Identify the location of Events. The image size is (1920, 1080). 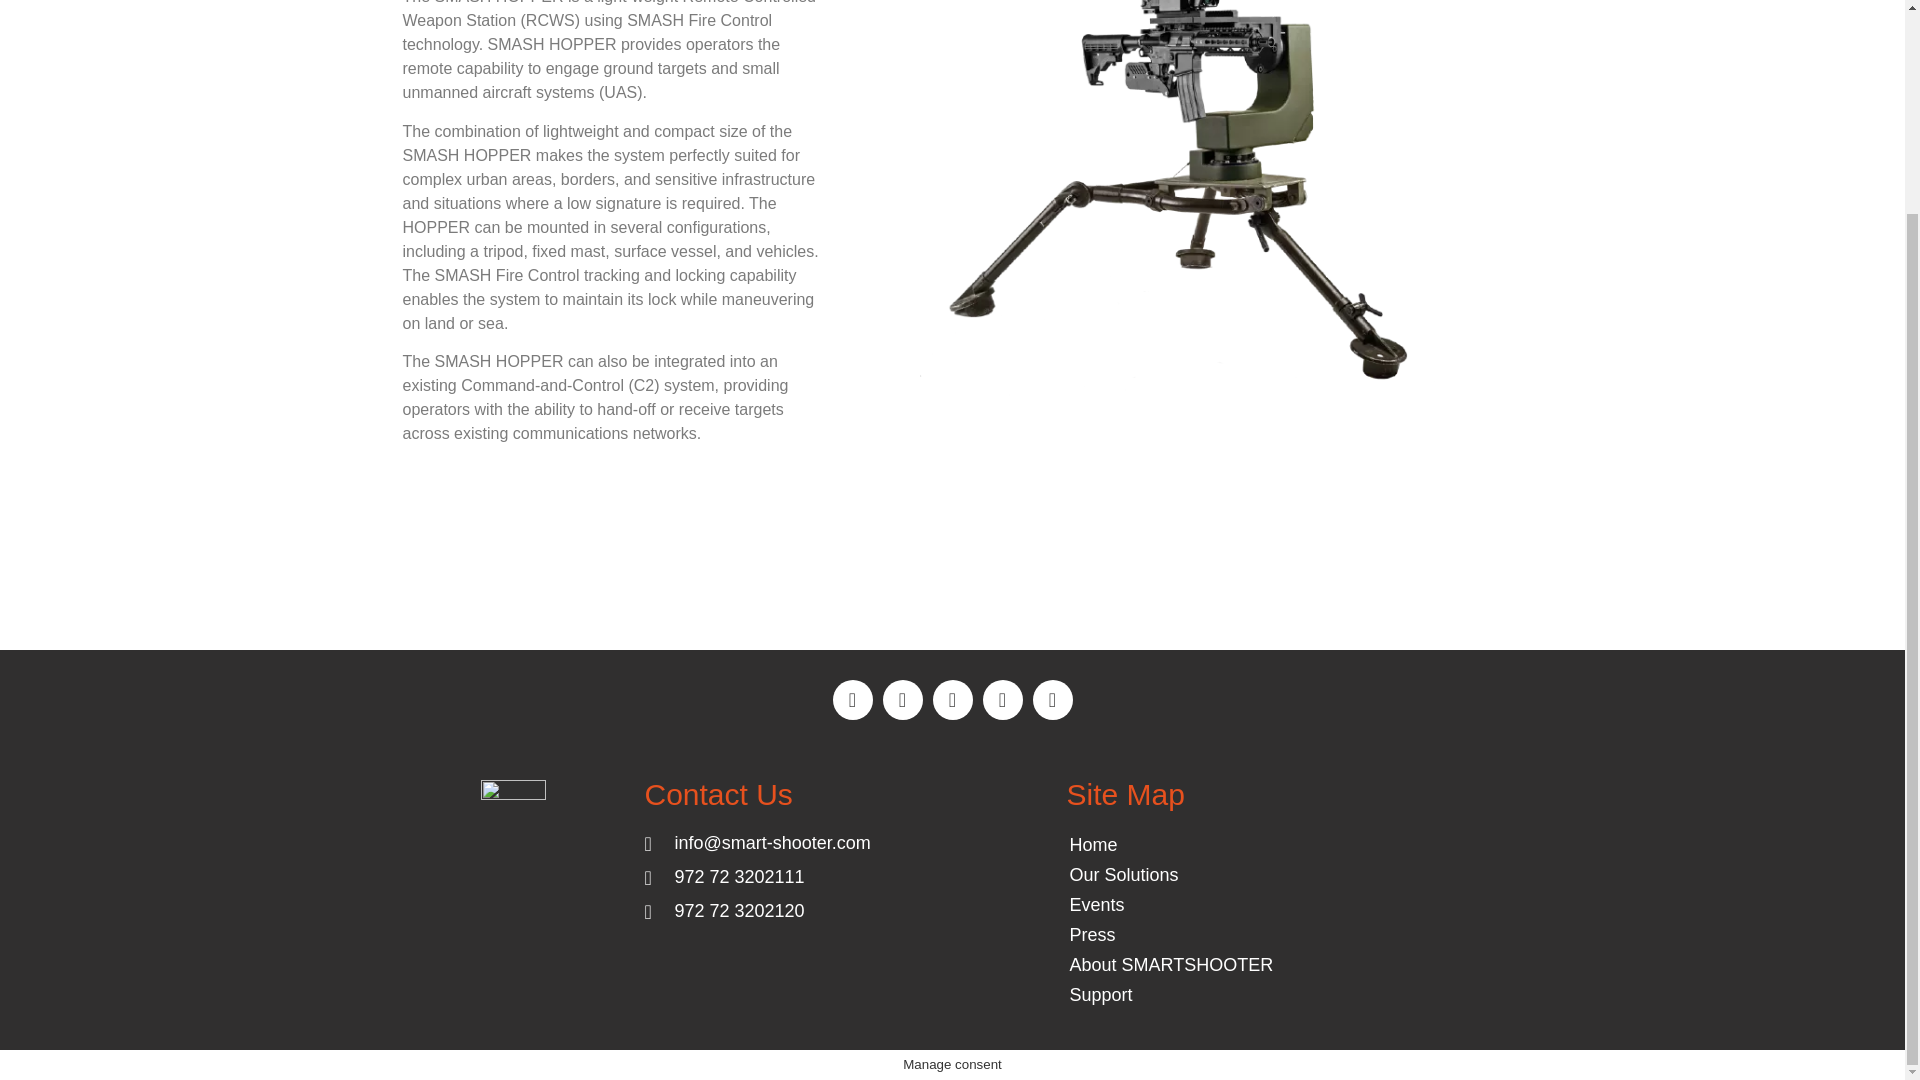
(1200, 904).